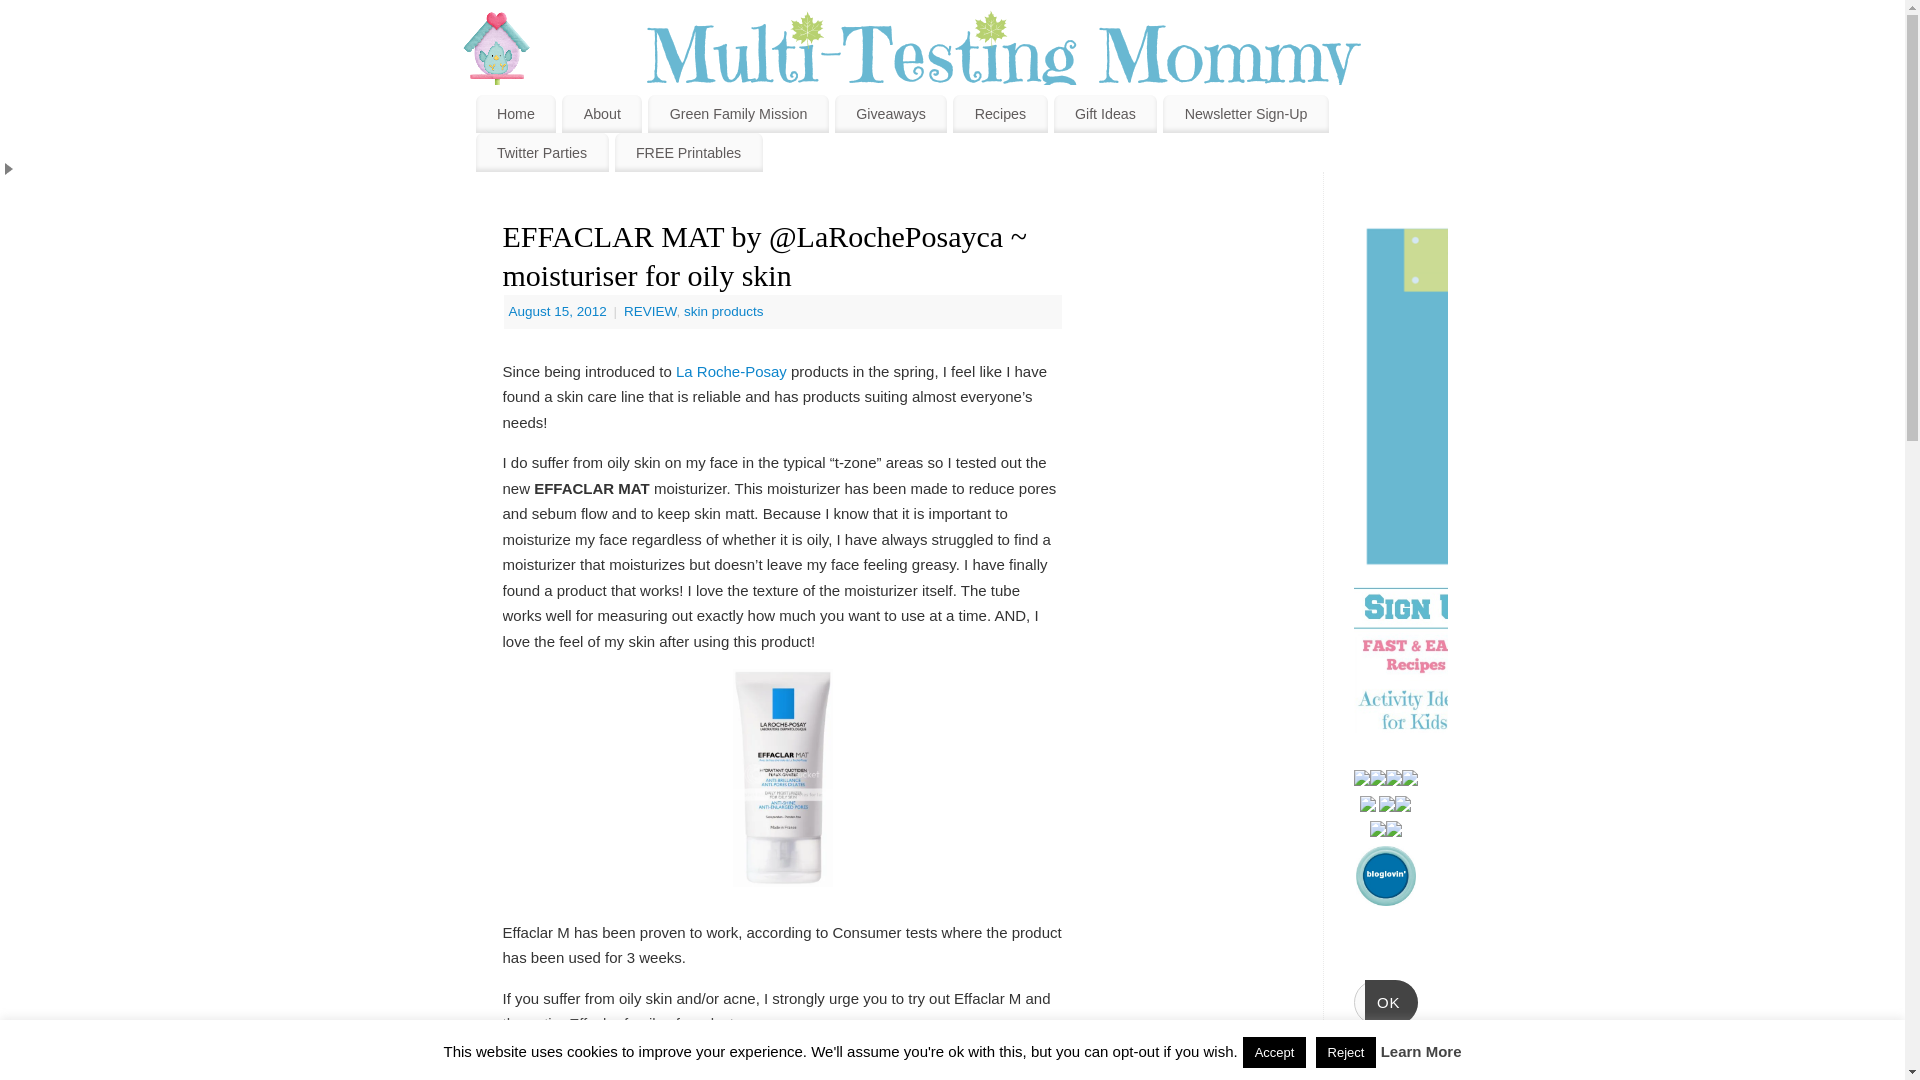  Describe the element at coordinates (650, 310) in the screenshot. I see `REVIEW` at that location.